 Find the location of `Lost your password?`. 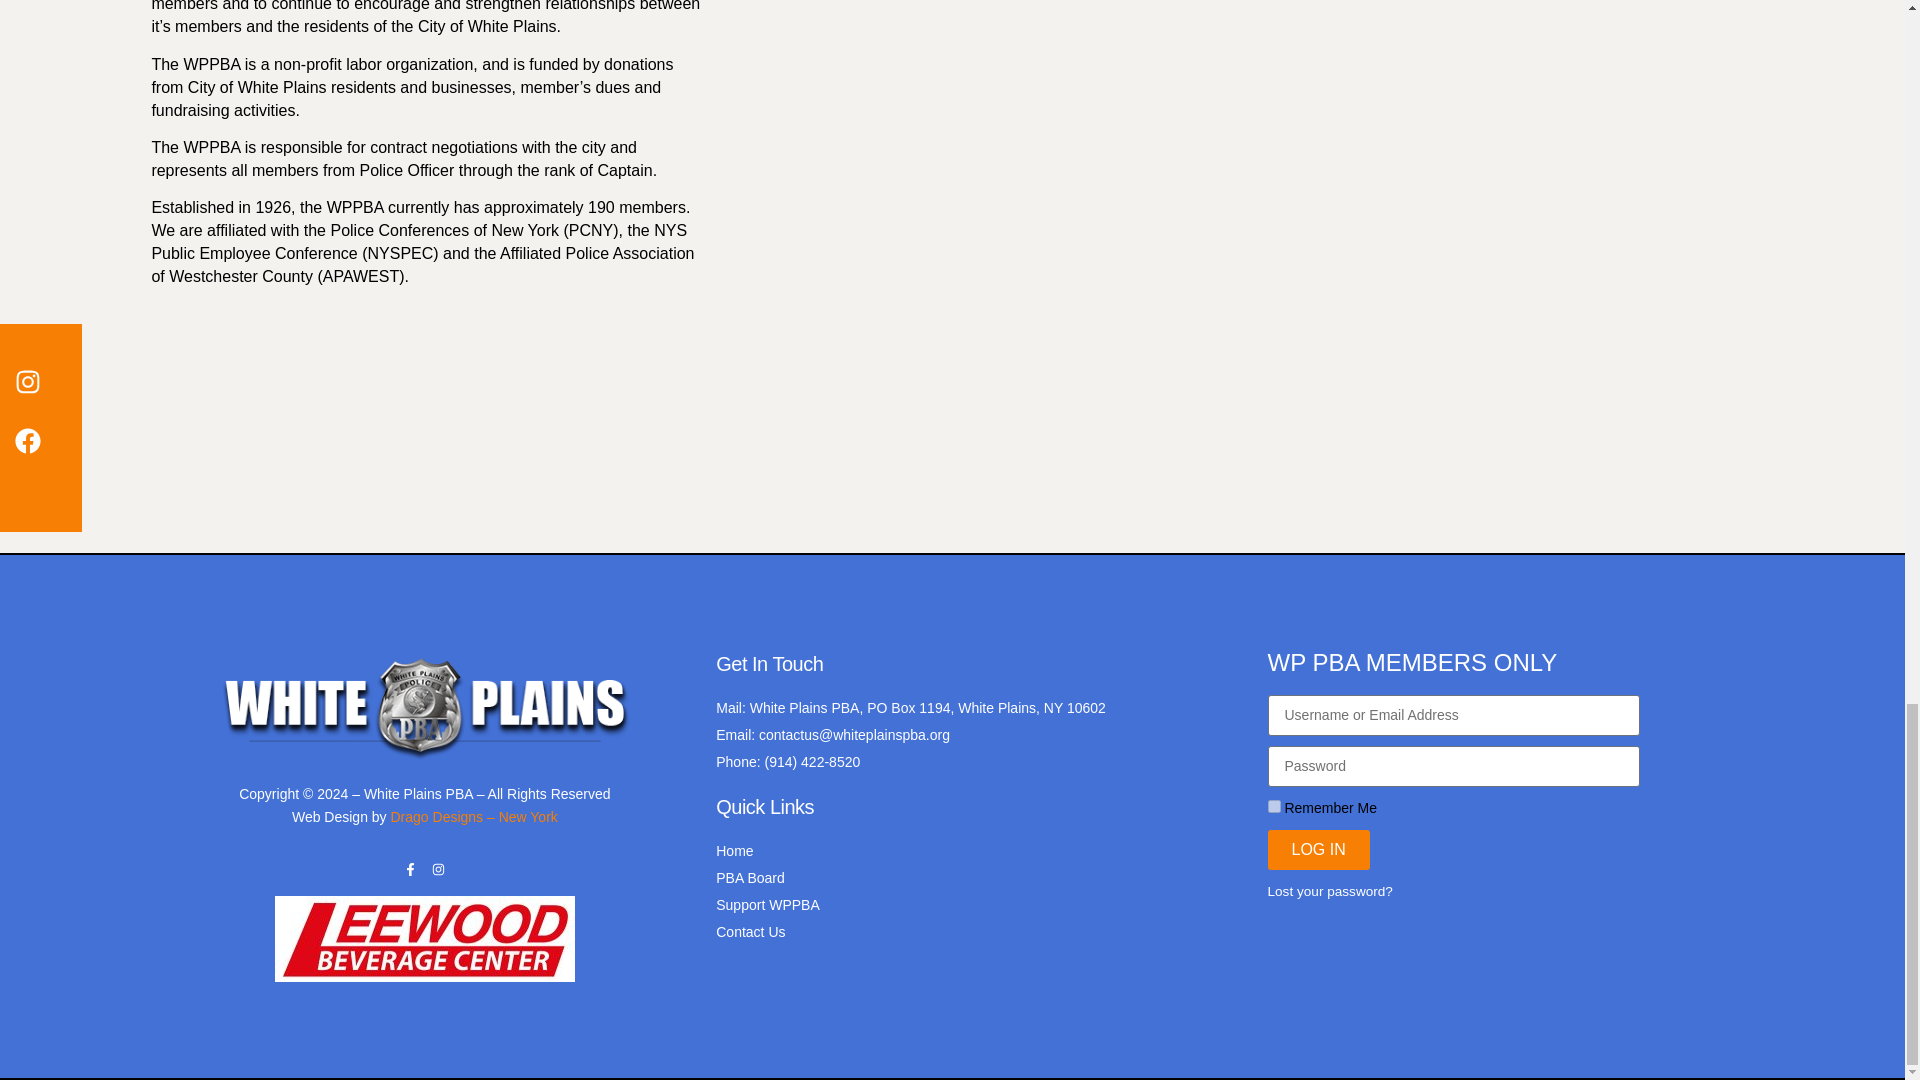

Lost your password? is located at coordinates (1330, 891).